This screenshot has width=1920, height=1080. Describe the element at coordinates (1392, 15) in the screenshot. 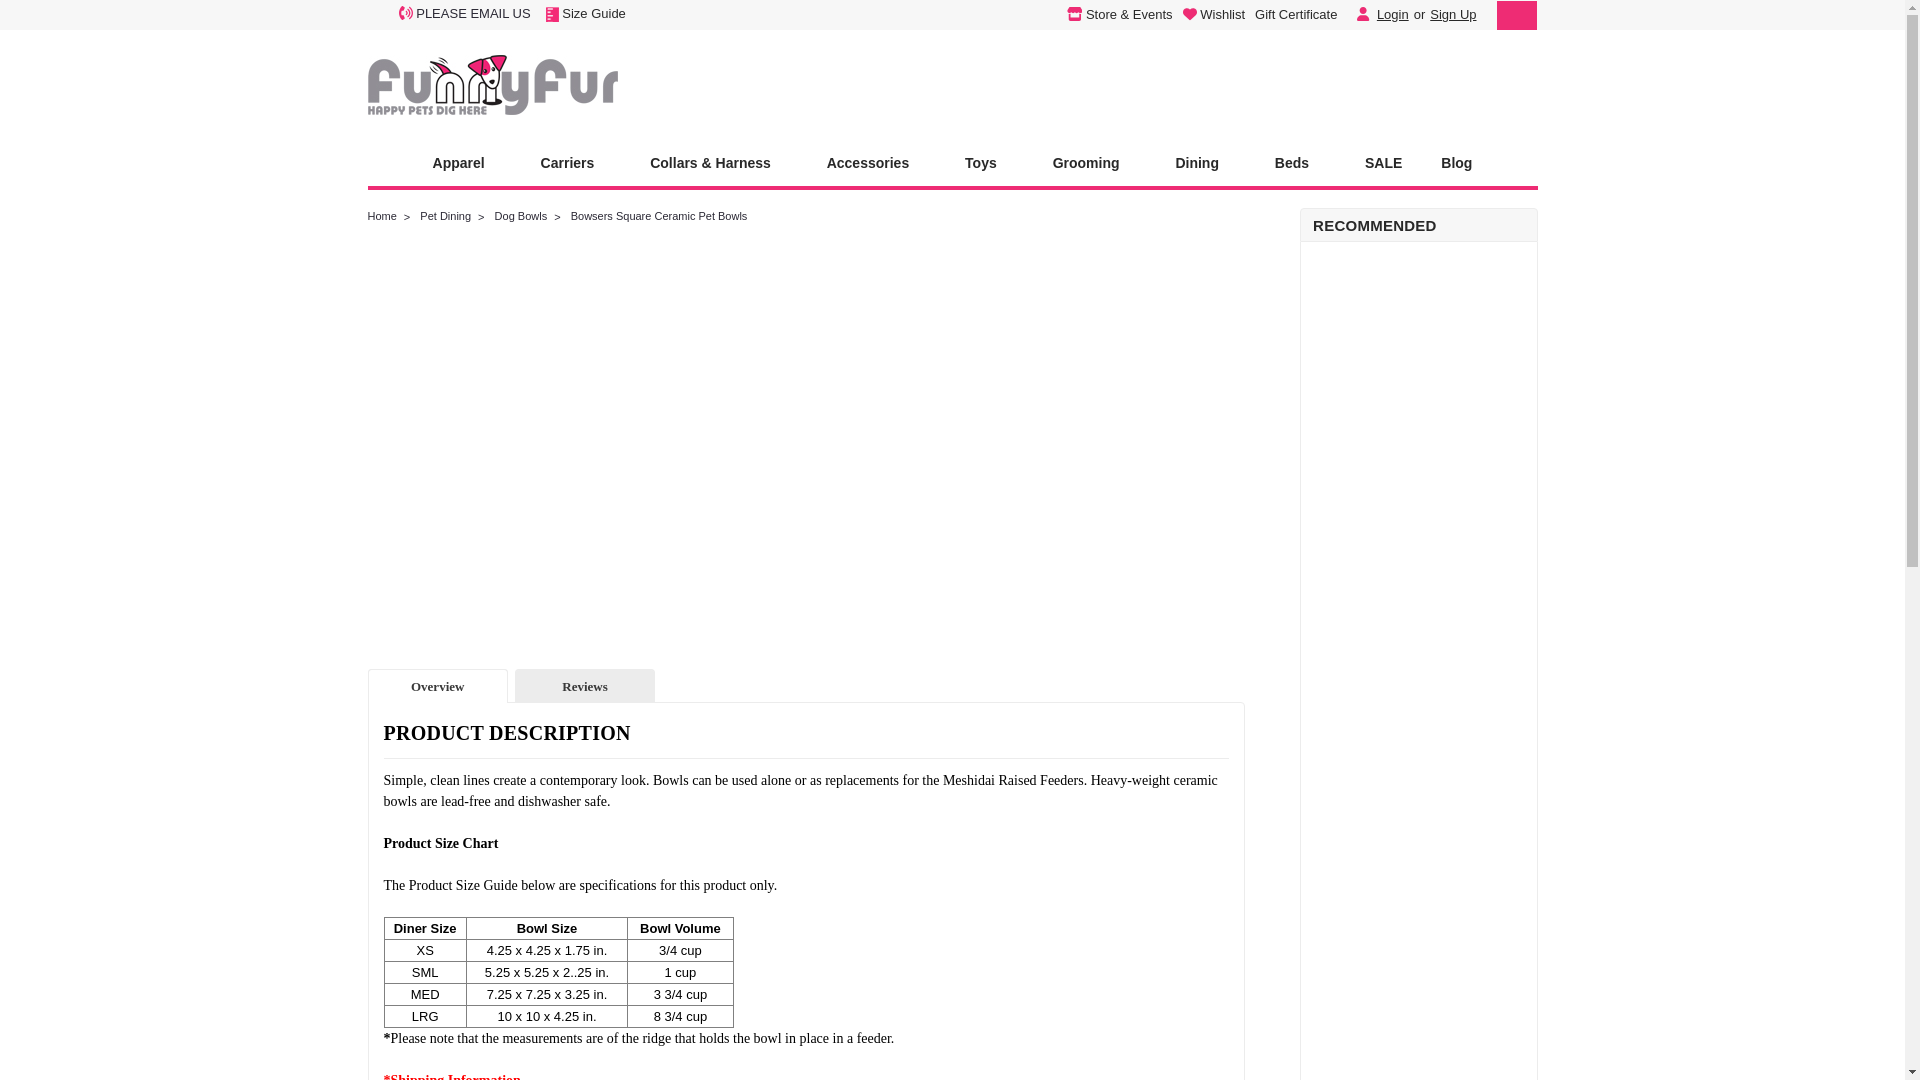

I see `Login` at that location.